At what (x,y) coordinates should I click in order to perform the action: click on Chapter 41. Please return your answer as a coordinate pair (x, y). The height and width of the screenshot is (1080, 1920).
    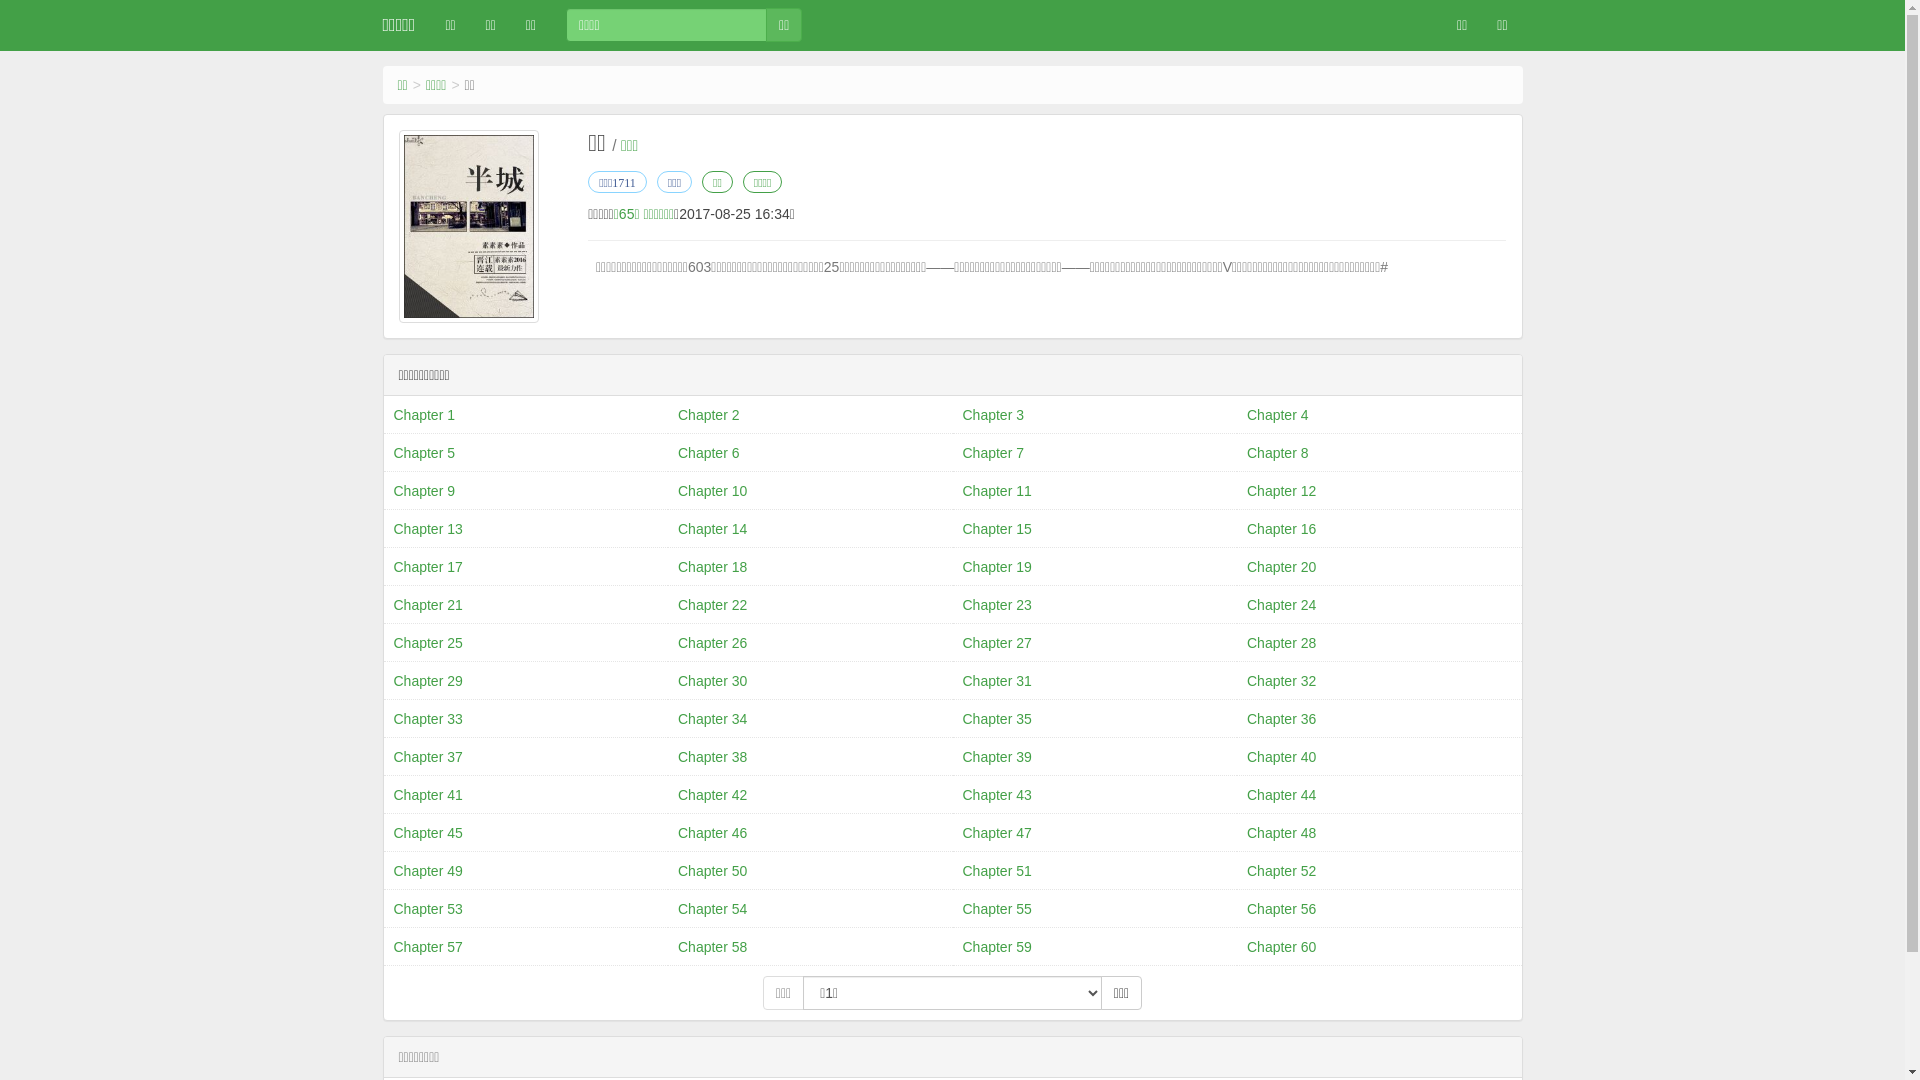
    Looking at the image, I should click on (526, 795).